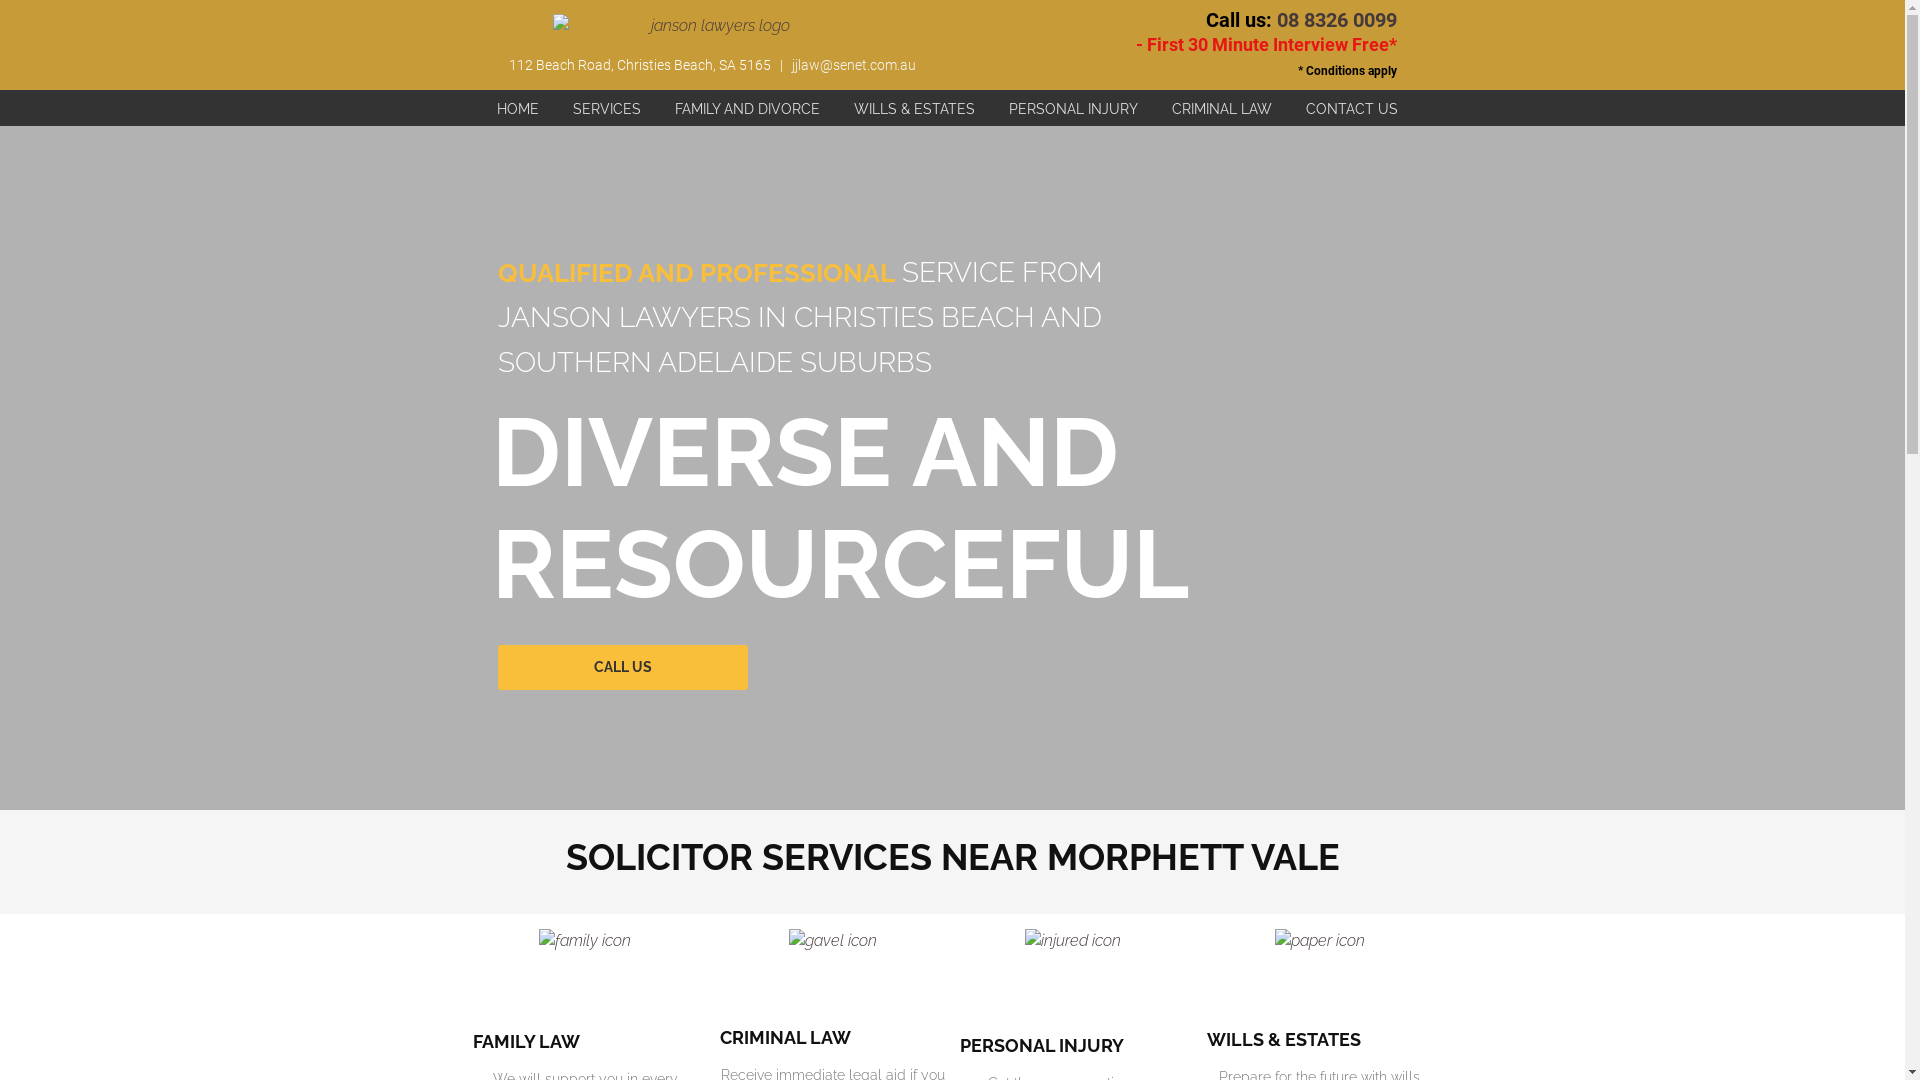 The height and width of the screenshot is (1080, 1920). I want to click on SERVICES, so click(607, 108).